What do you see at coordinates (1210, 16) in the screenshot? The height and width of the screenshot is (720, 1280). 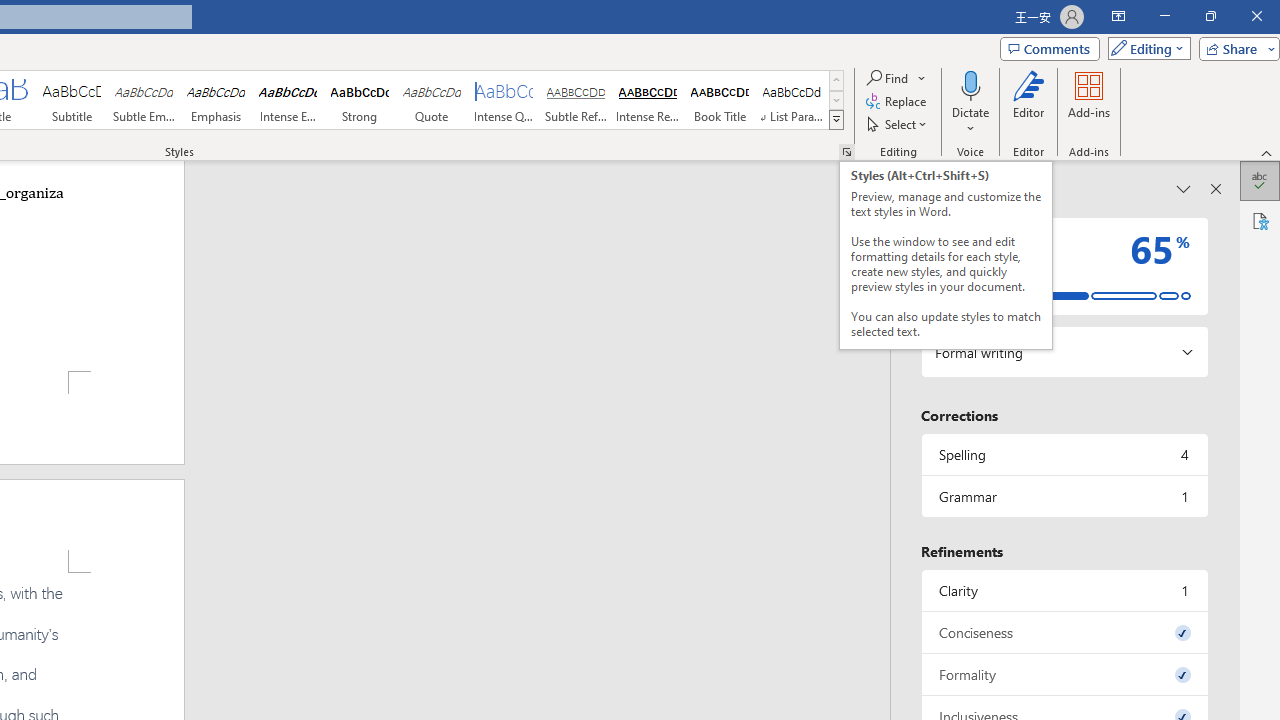 I see `Restore Down` at bounding box center [1210, 16].